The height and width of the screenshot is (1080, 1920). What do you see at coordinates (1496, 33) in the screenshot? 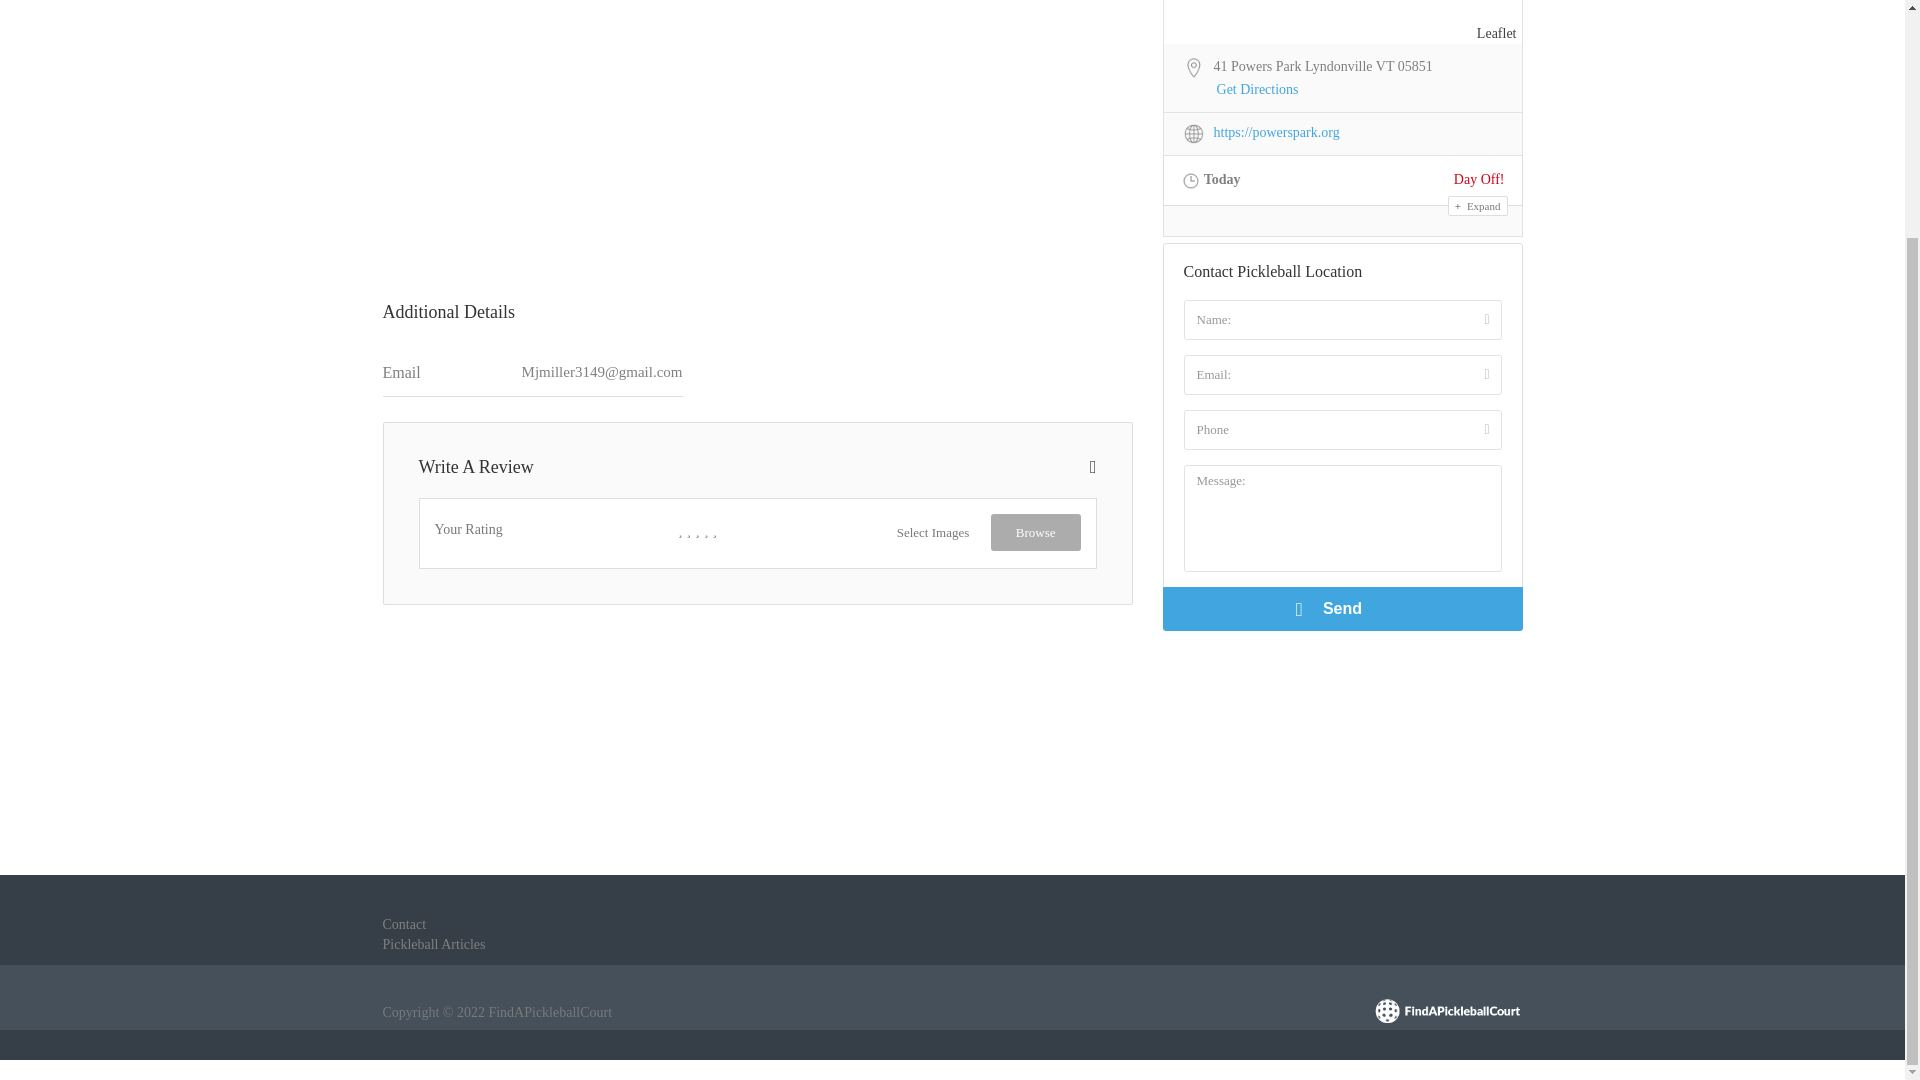
I see `Leaflet` at bounding box center [1496, 33].